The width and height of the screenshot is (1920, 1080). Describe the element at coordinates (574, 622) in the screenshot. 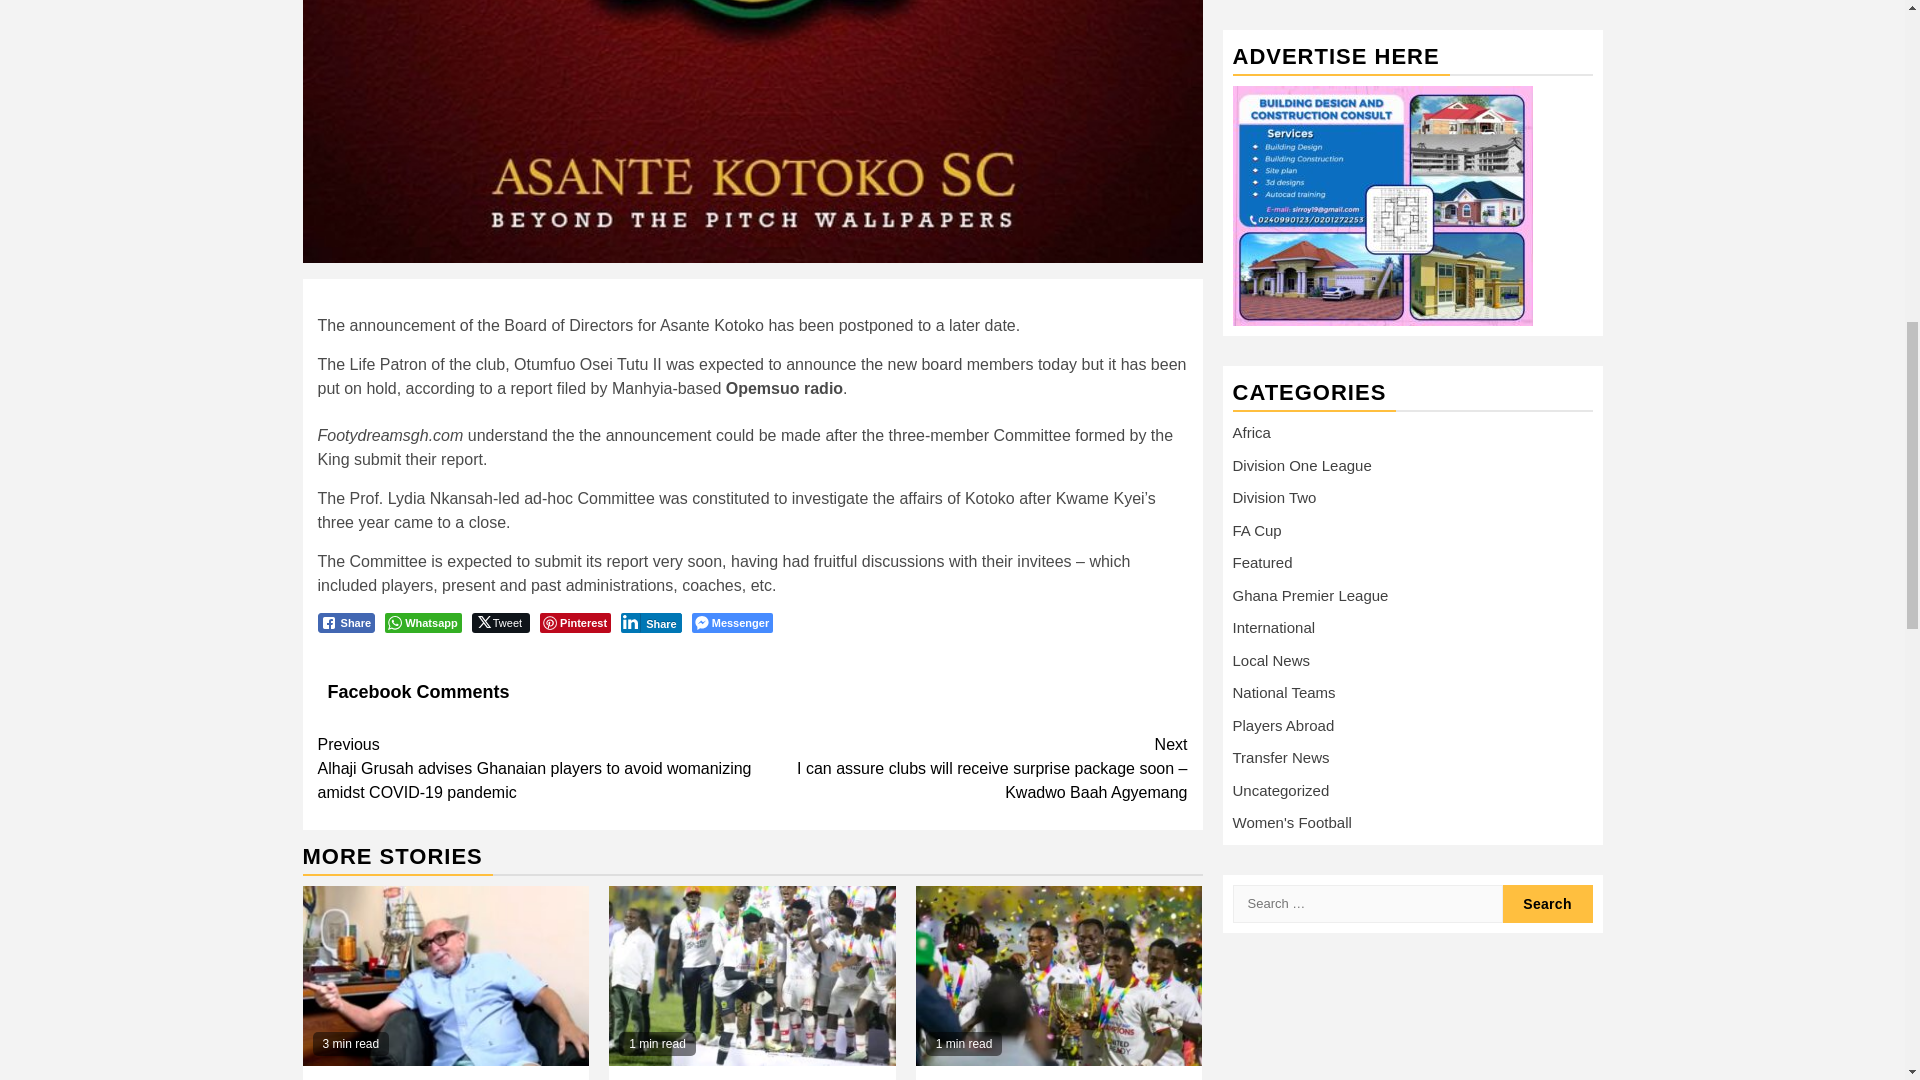

I see `Pinterest` at that location.